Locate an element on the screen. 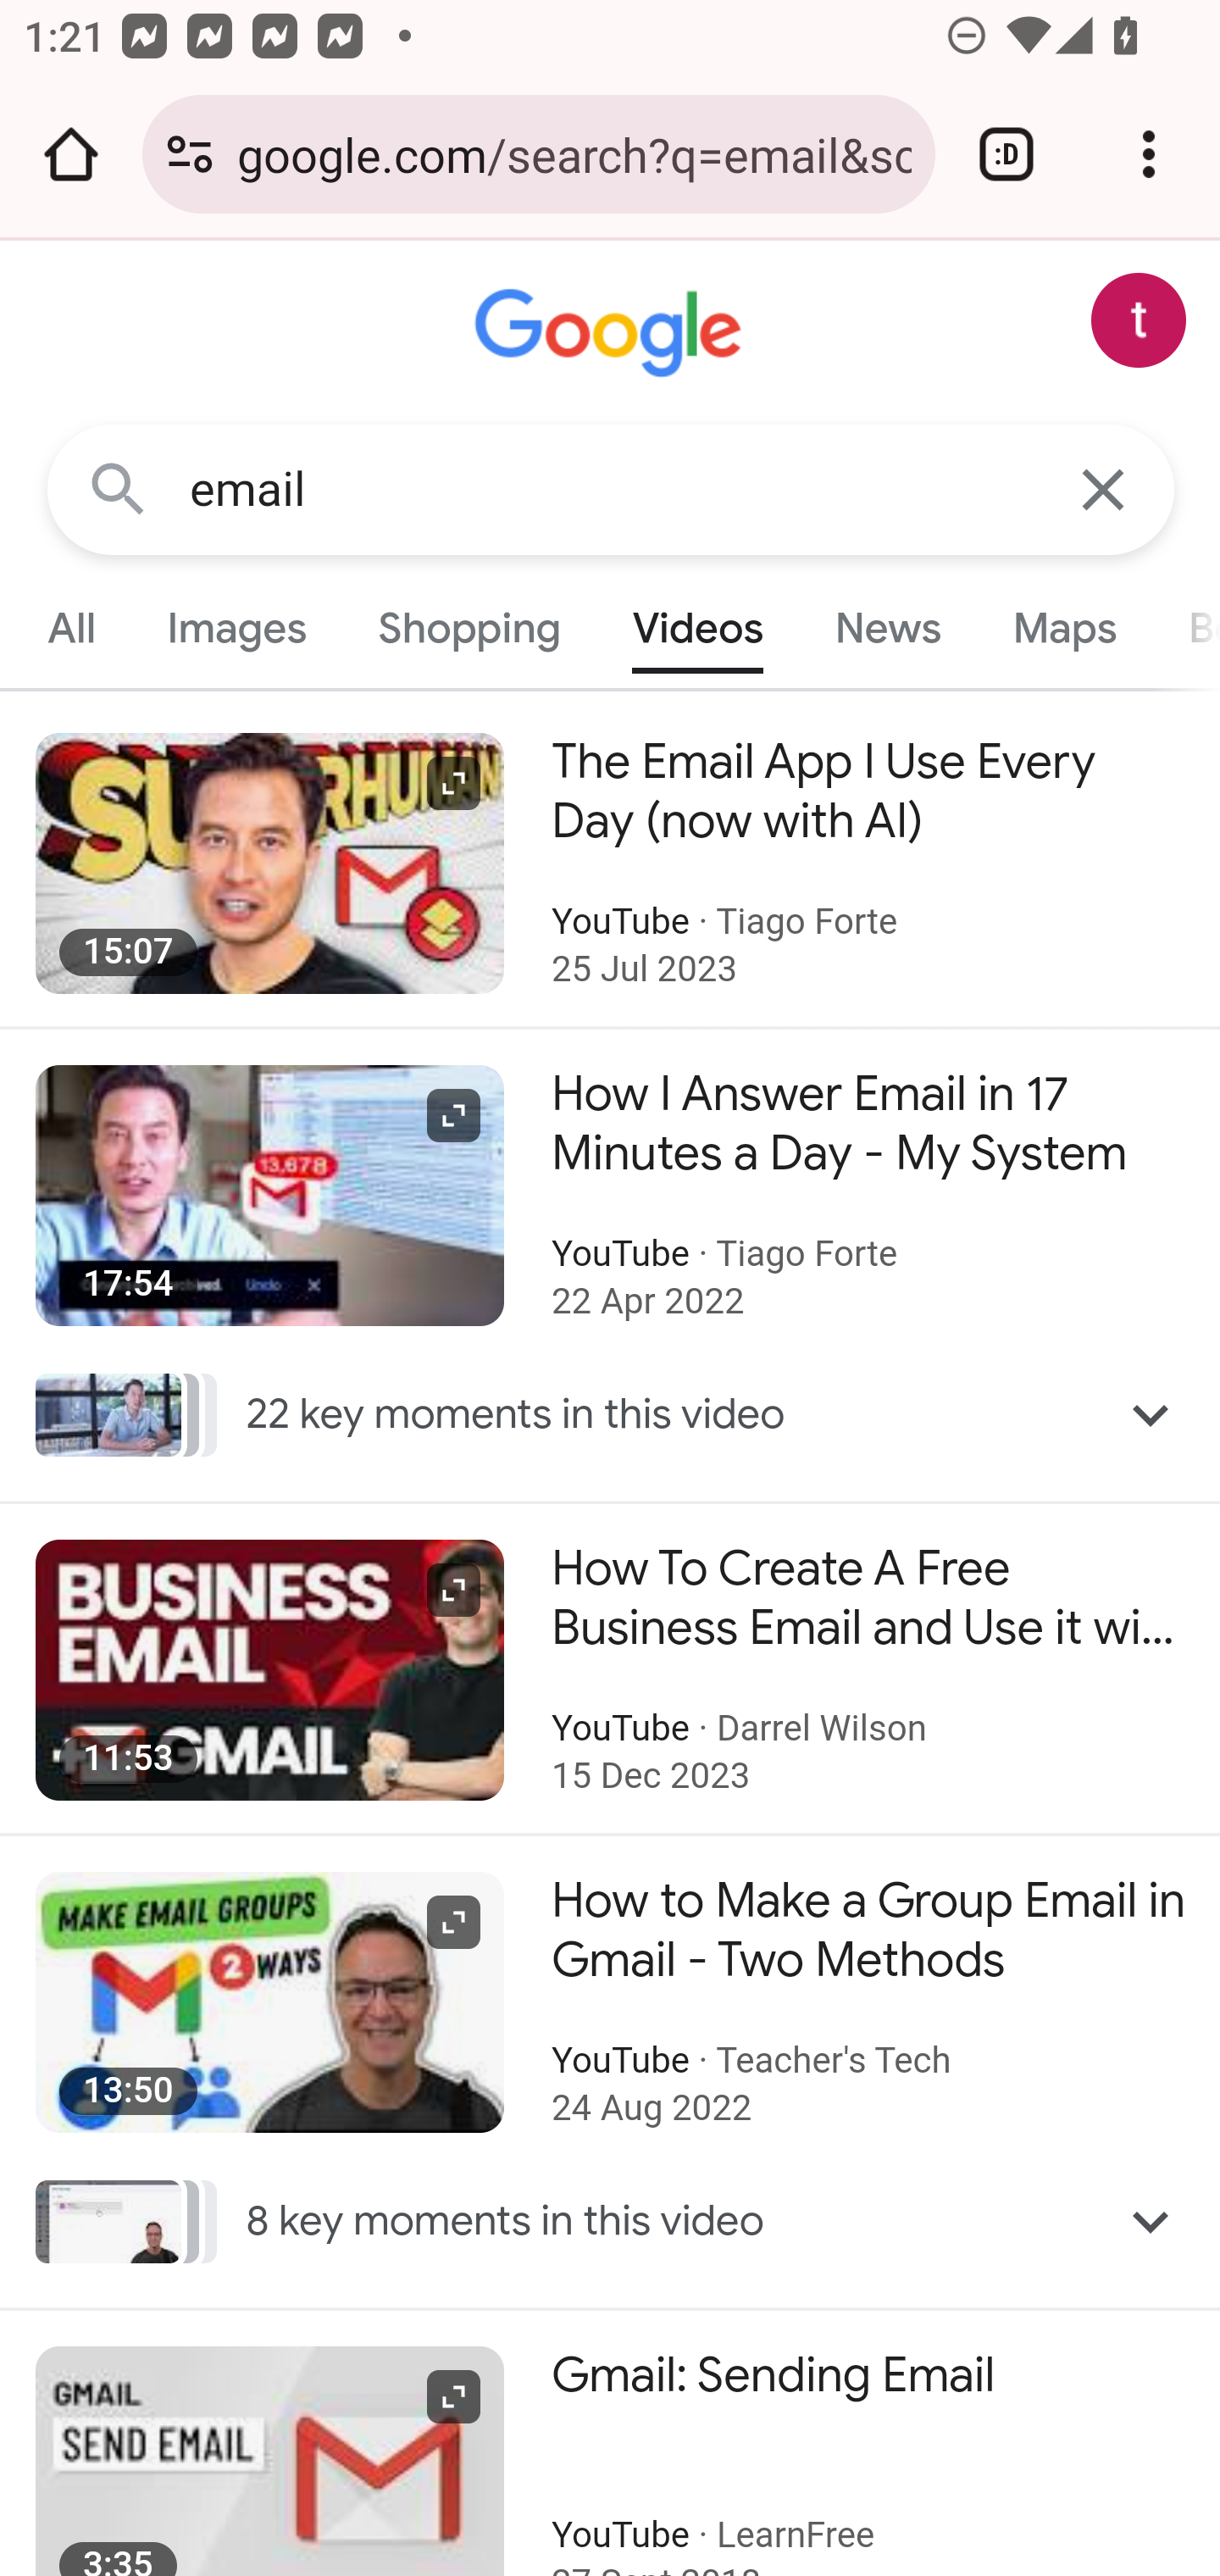 Image resolution: width=1220 pixels, height=2576 pixels. Open the home page is located at coordinates (71, 154).